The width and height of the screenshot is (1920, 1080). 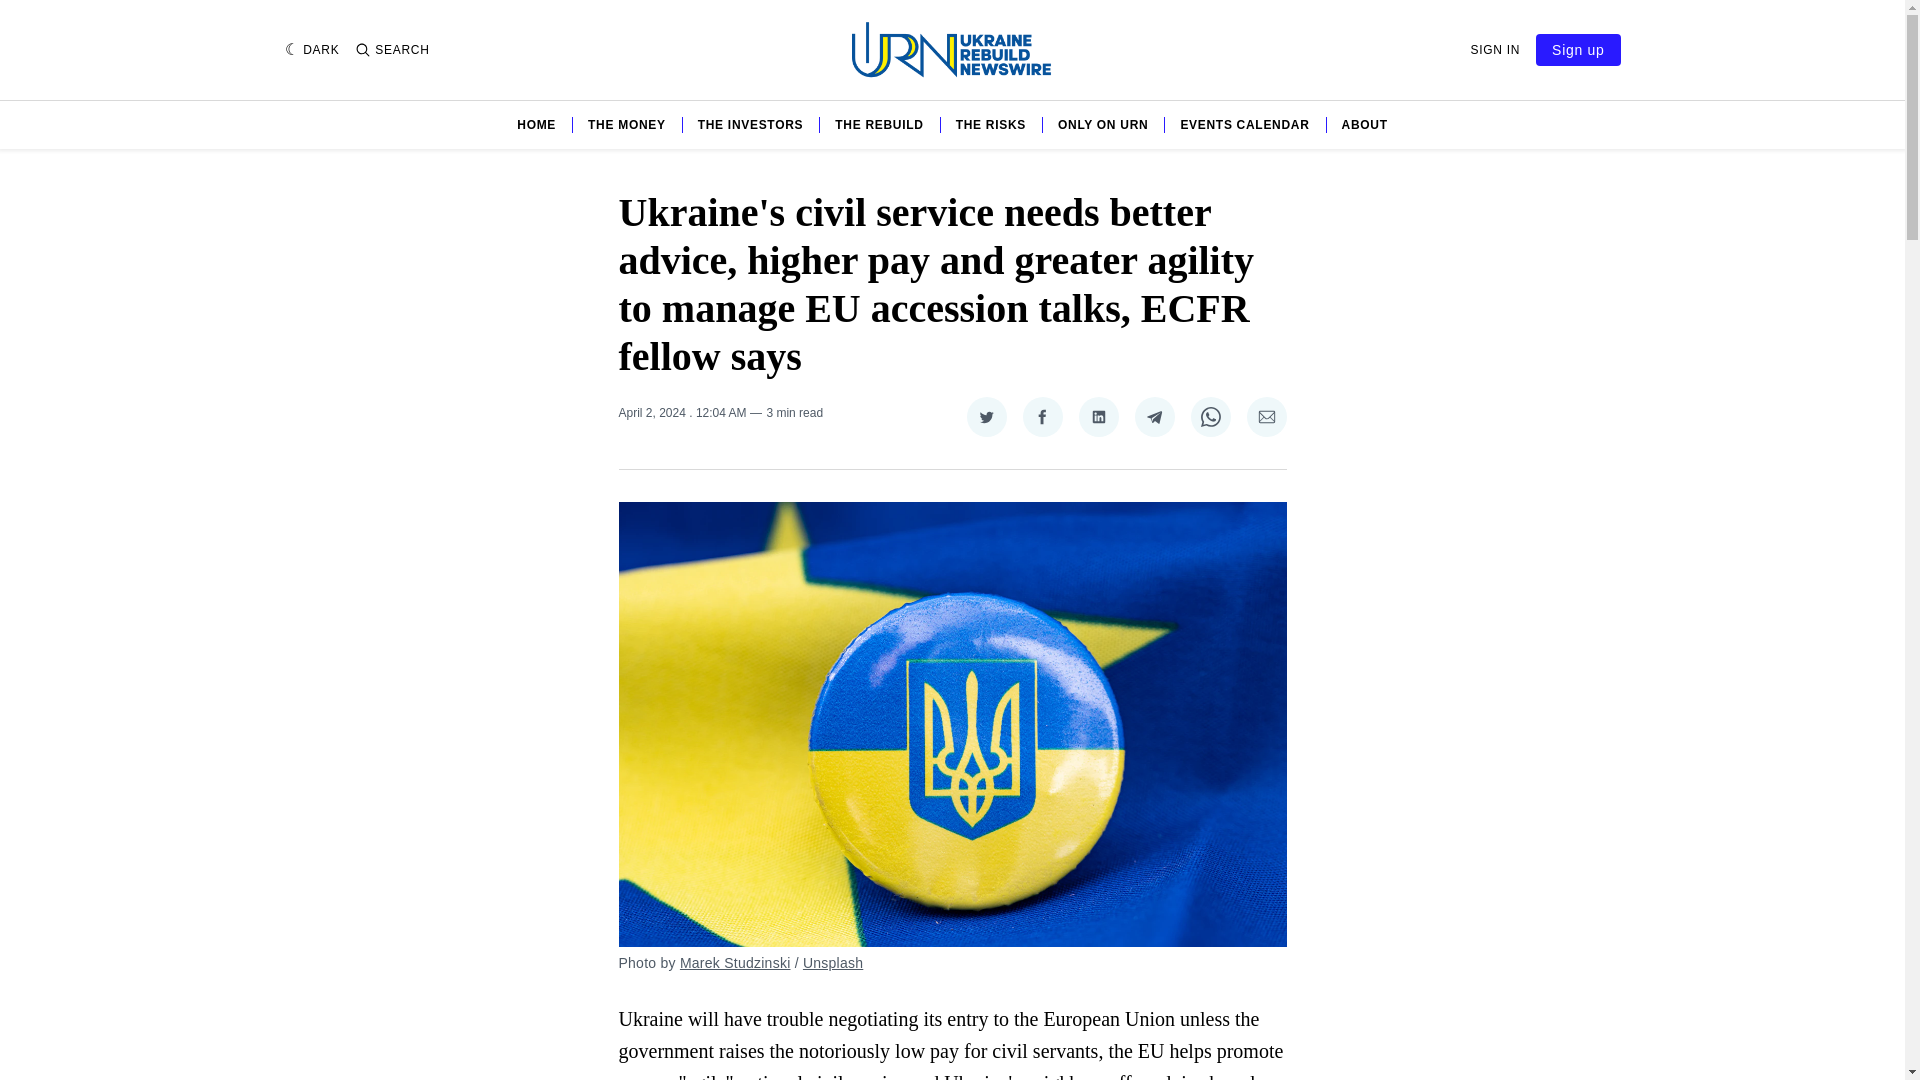 I want to click on Share via Email, so click(x=1266, y=417).